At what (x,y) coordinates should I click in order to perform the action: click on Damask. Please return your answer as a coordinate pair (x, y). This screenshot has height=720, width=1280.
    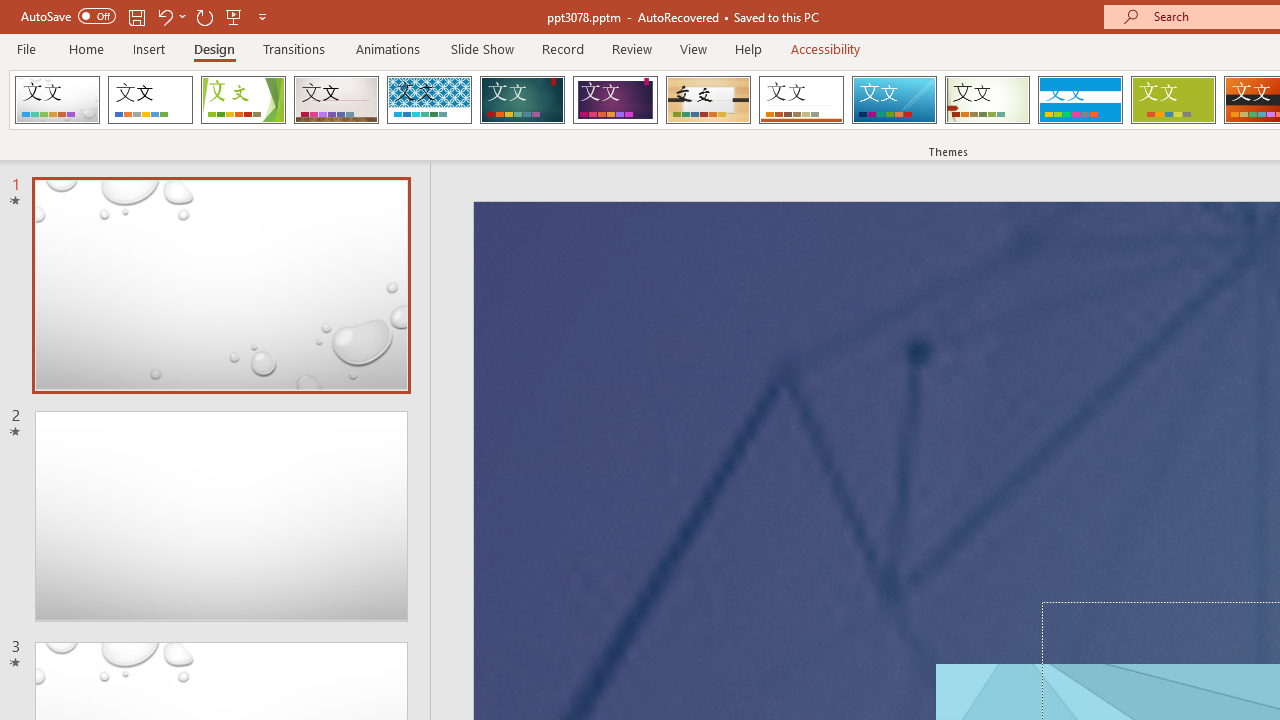
    Looking at the image, I should click on (57, 100).